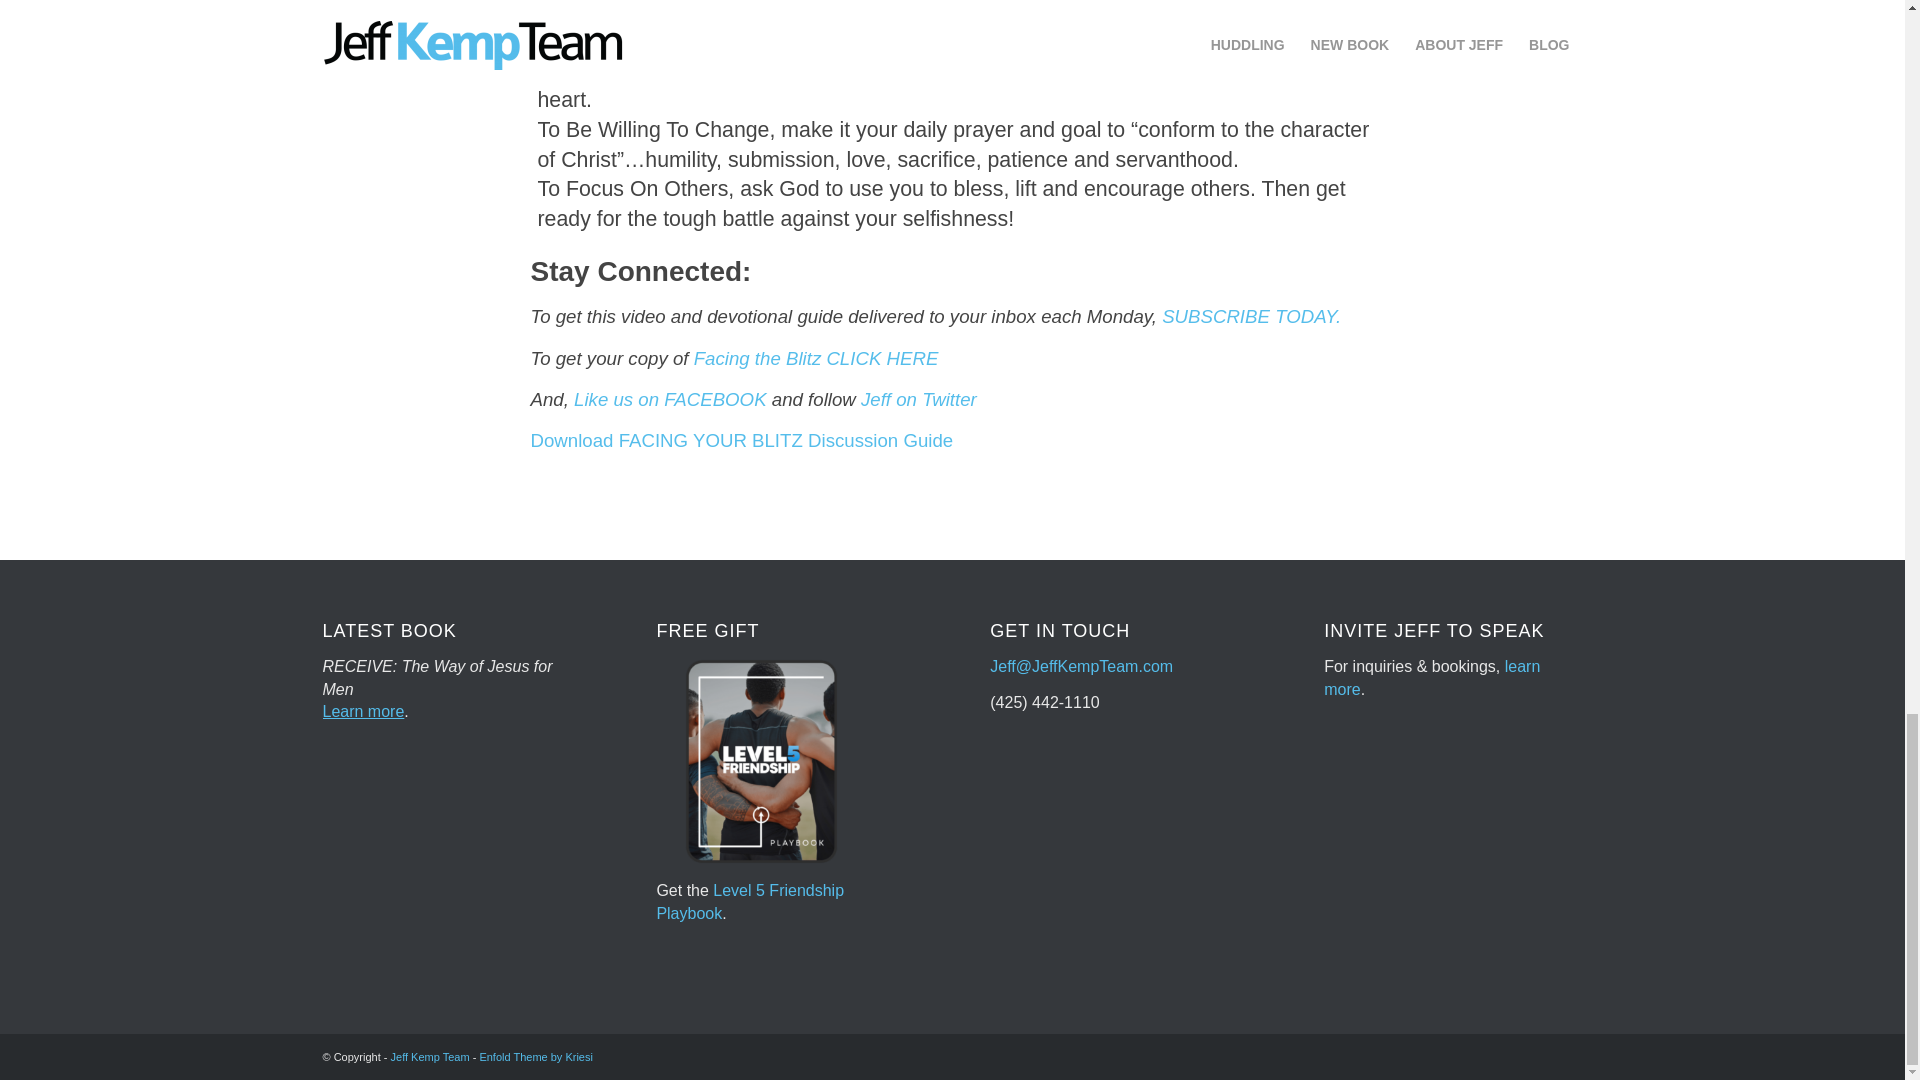  Describe the element at coordinates (670, 399) in the screenshot. I see `Like us on FACEBOOK` at that location.